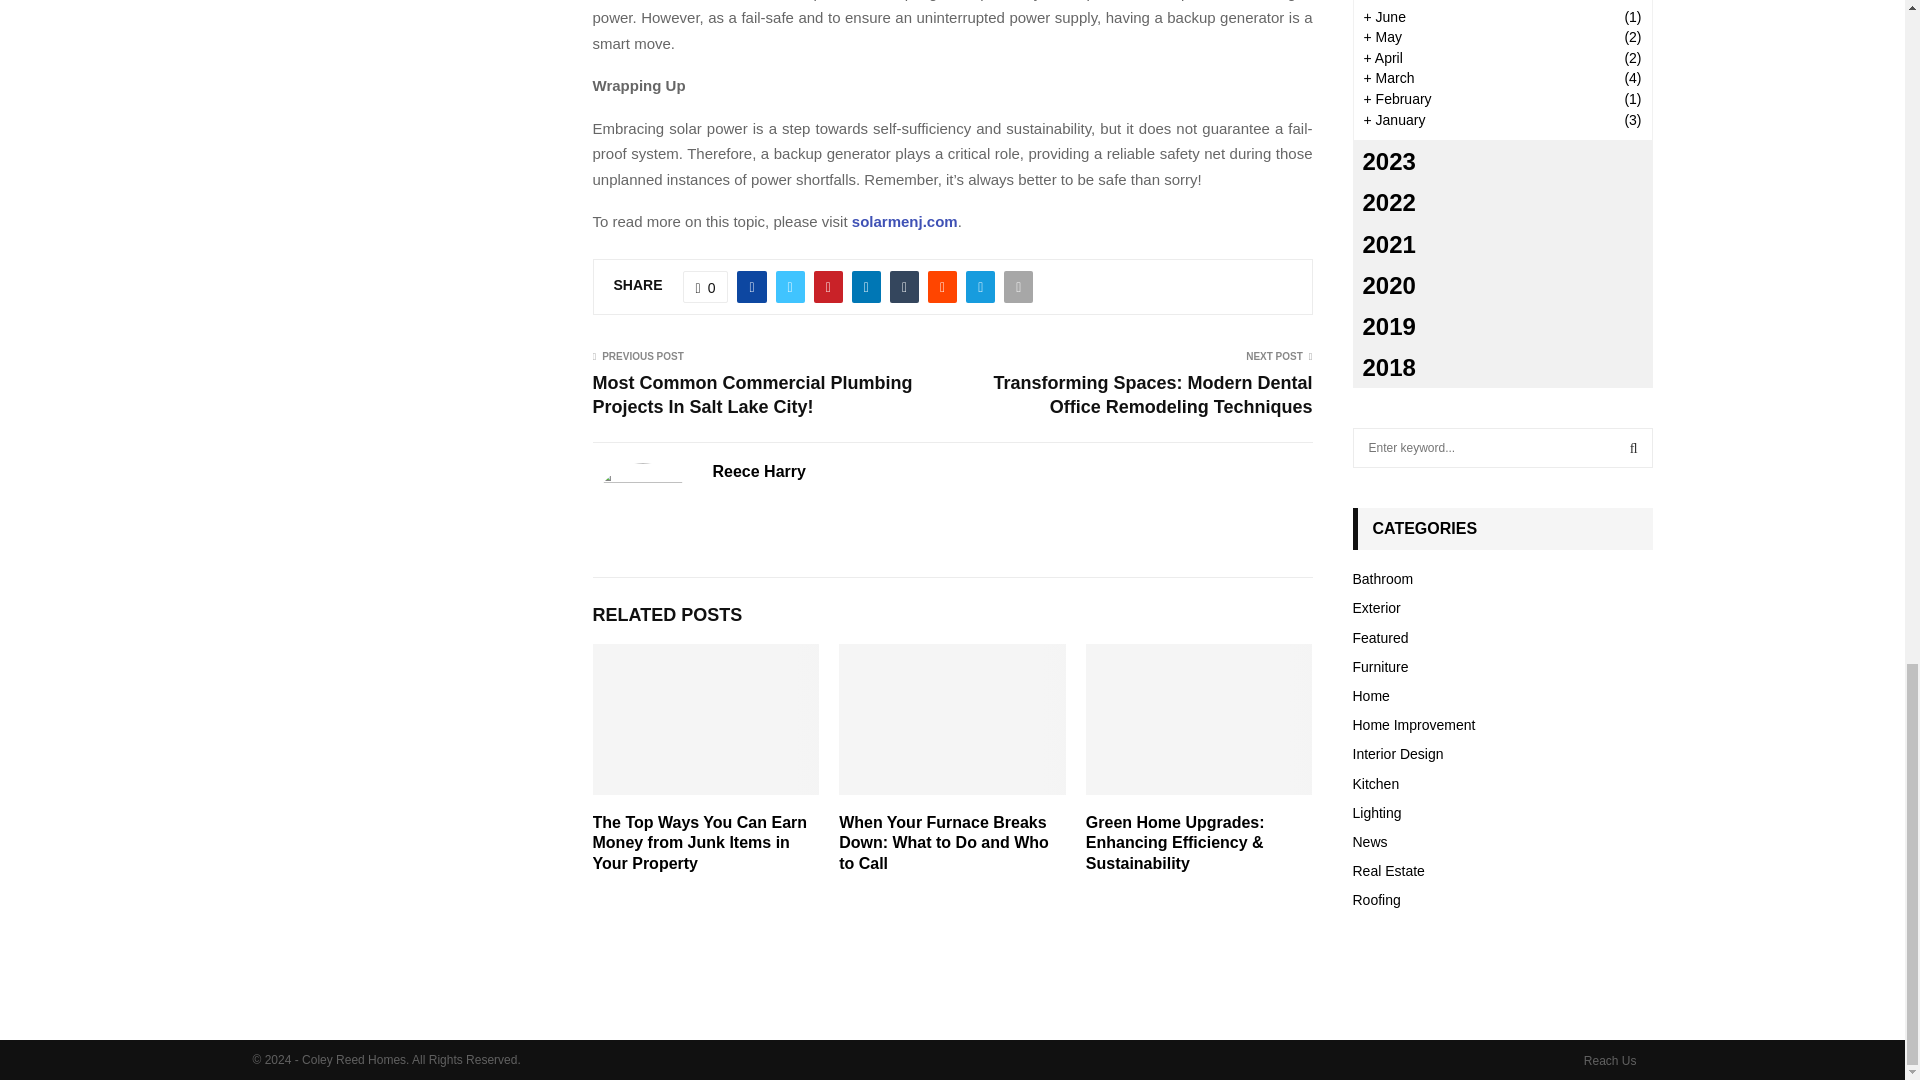 The image size is (1920, 1080). I want to click on solarmenj.com, so click(905, 221).